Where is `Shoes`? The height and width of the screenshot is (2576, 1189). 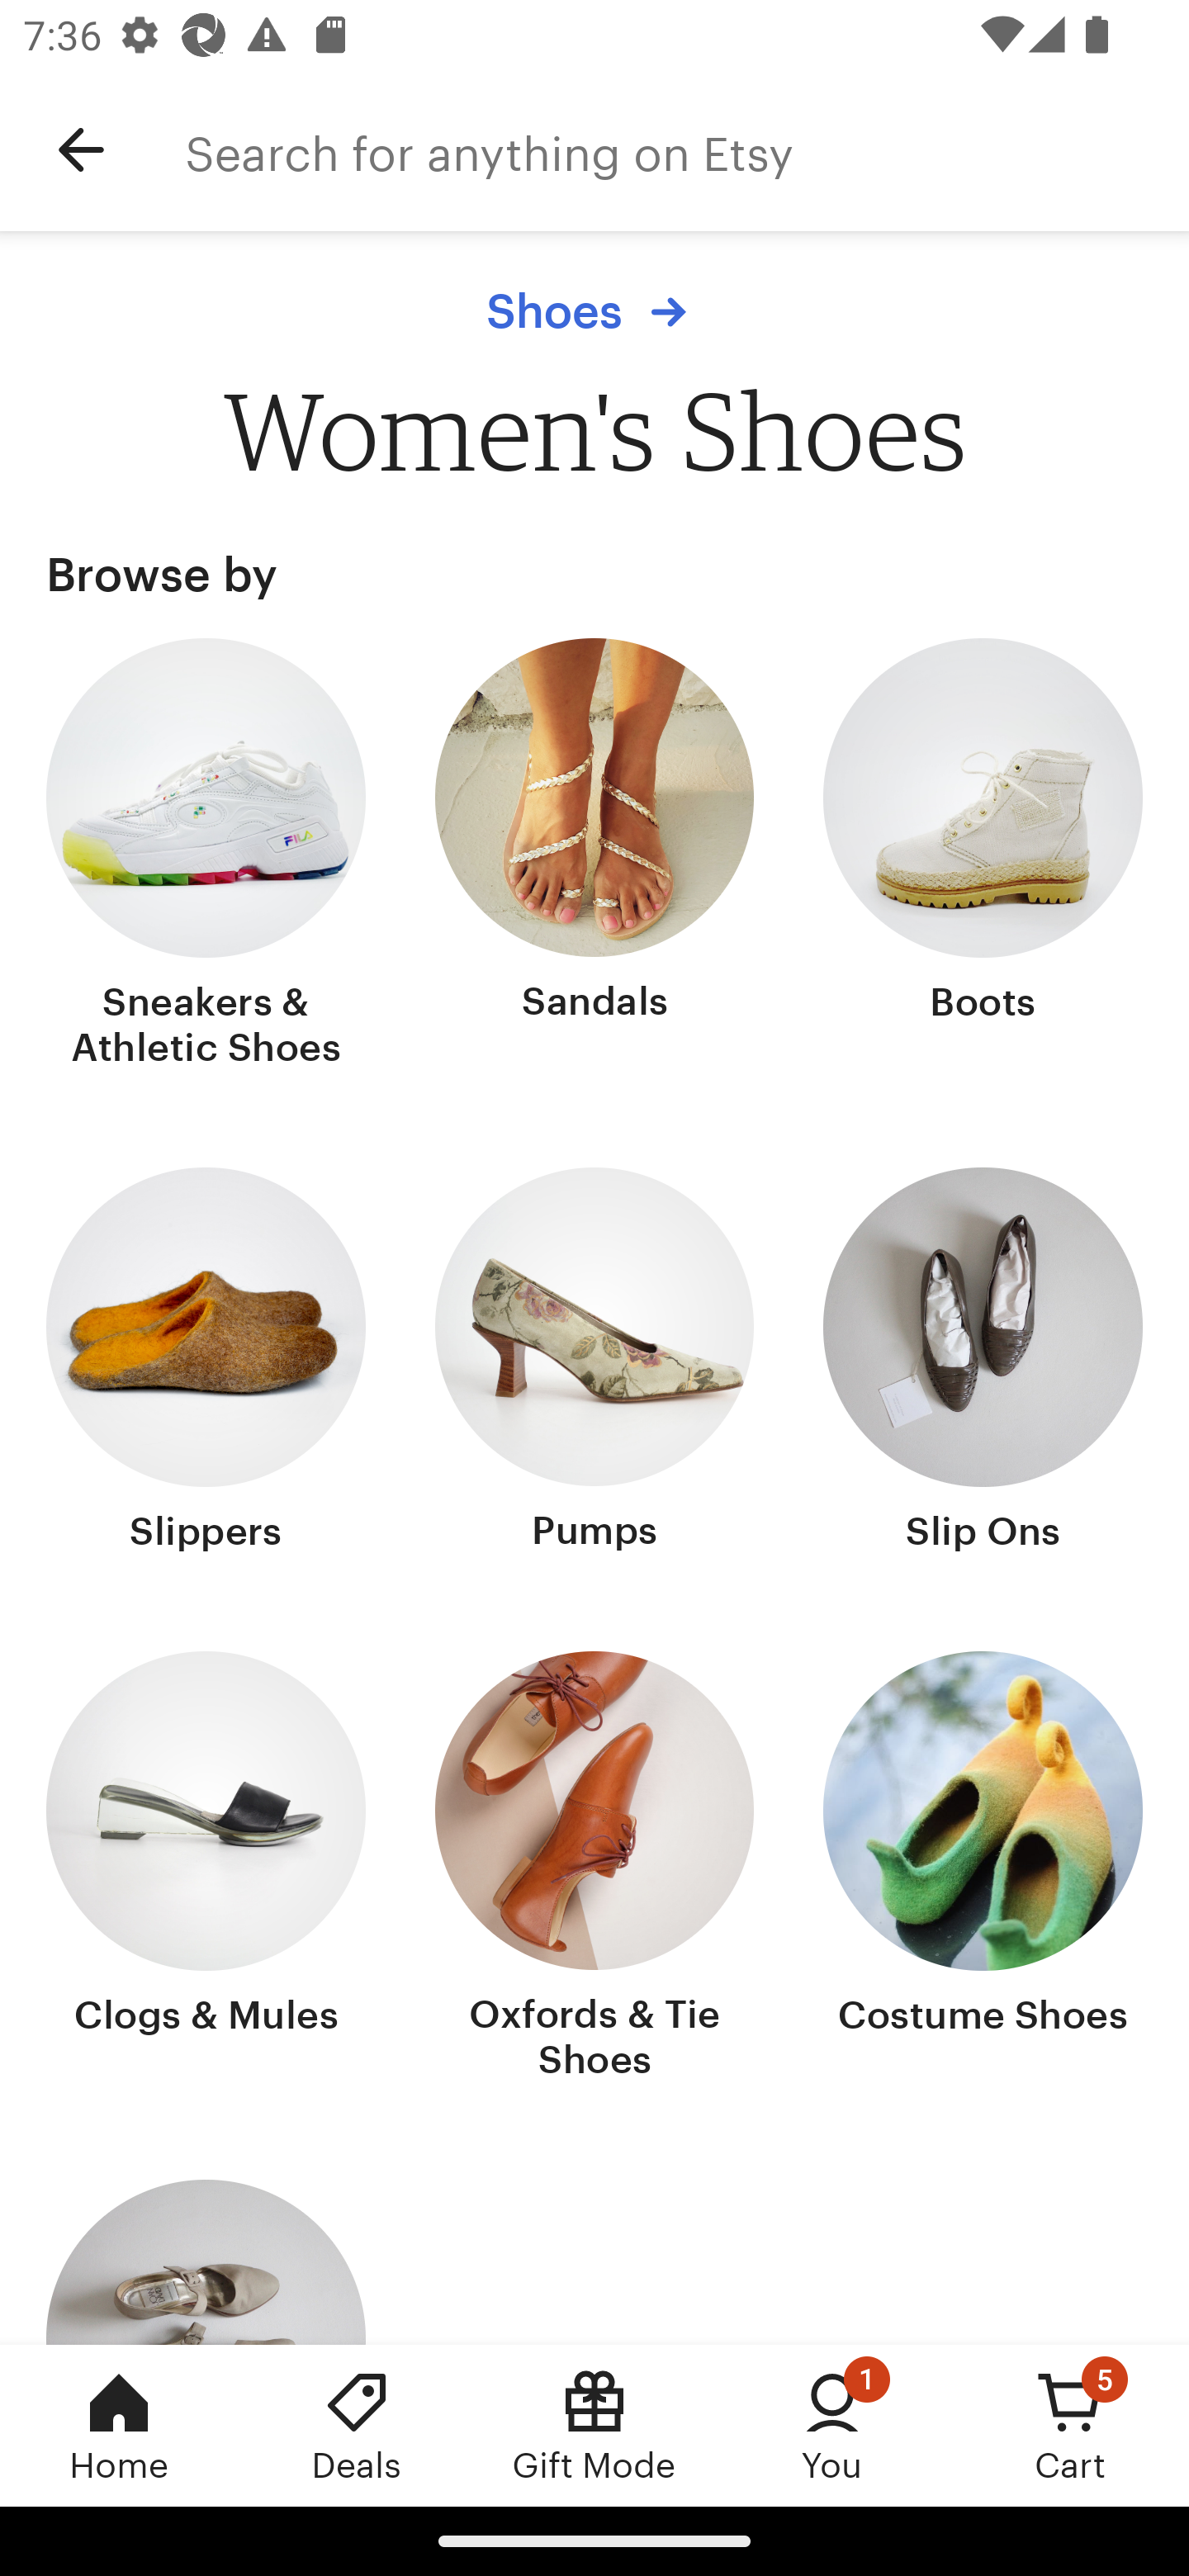 Shoes is located at coordinates (594, 311).